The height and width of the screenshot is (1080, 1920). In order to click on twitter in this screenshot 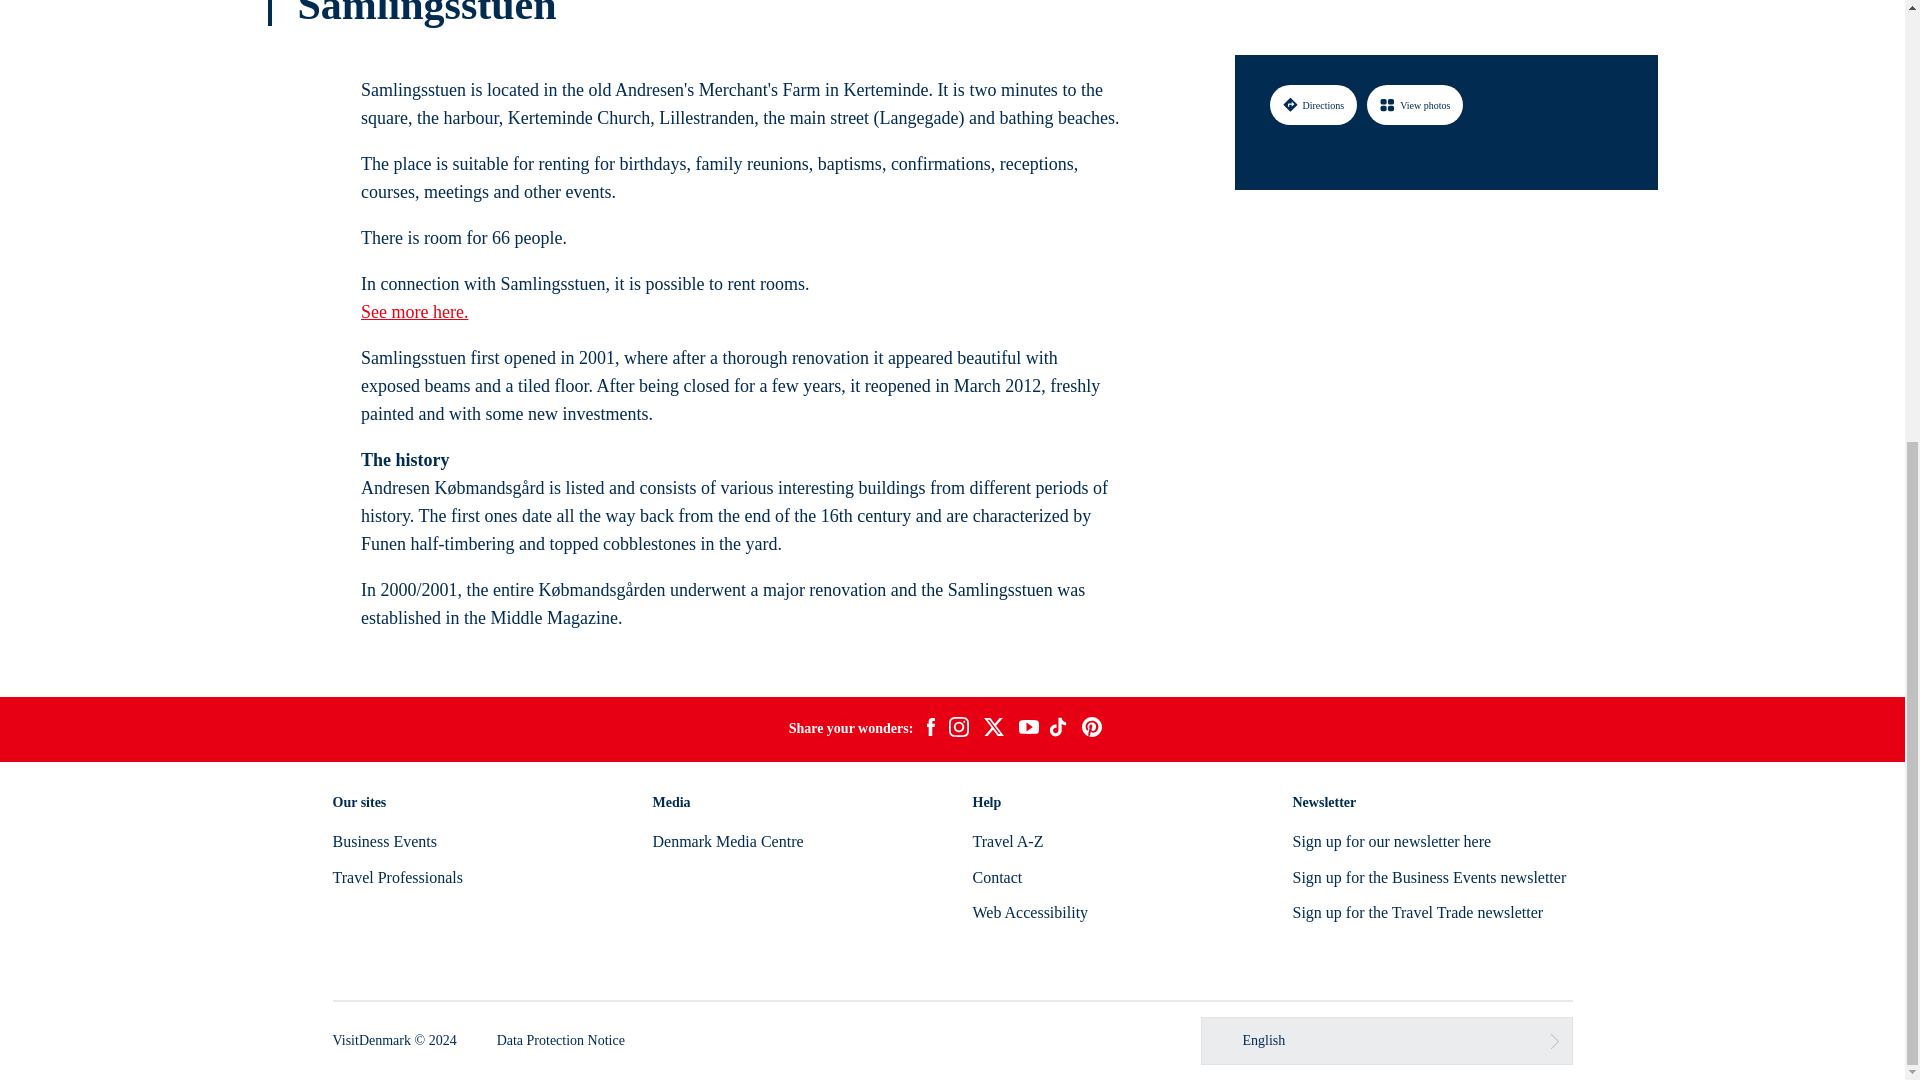, I will do `click(993, 730)`.